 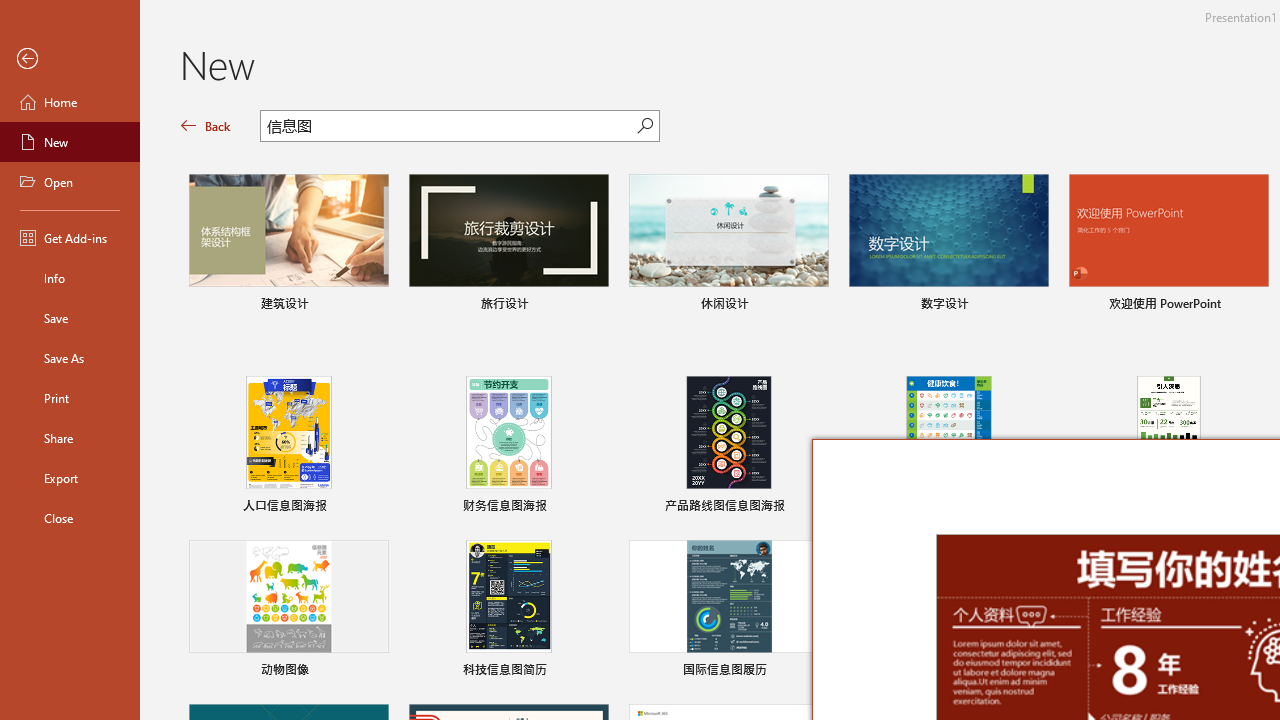 I want to click on Search for online templates and themes, so click(x=449, y=128).